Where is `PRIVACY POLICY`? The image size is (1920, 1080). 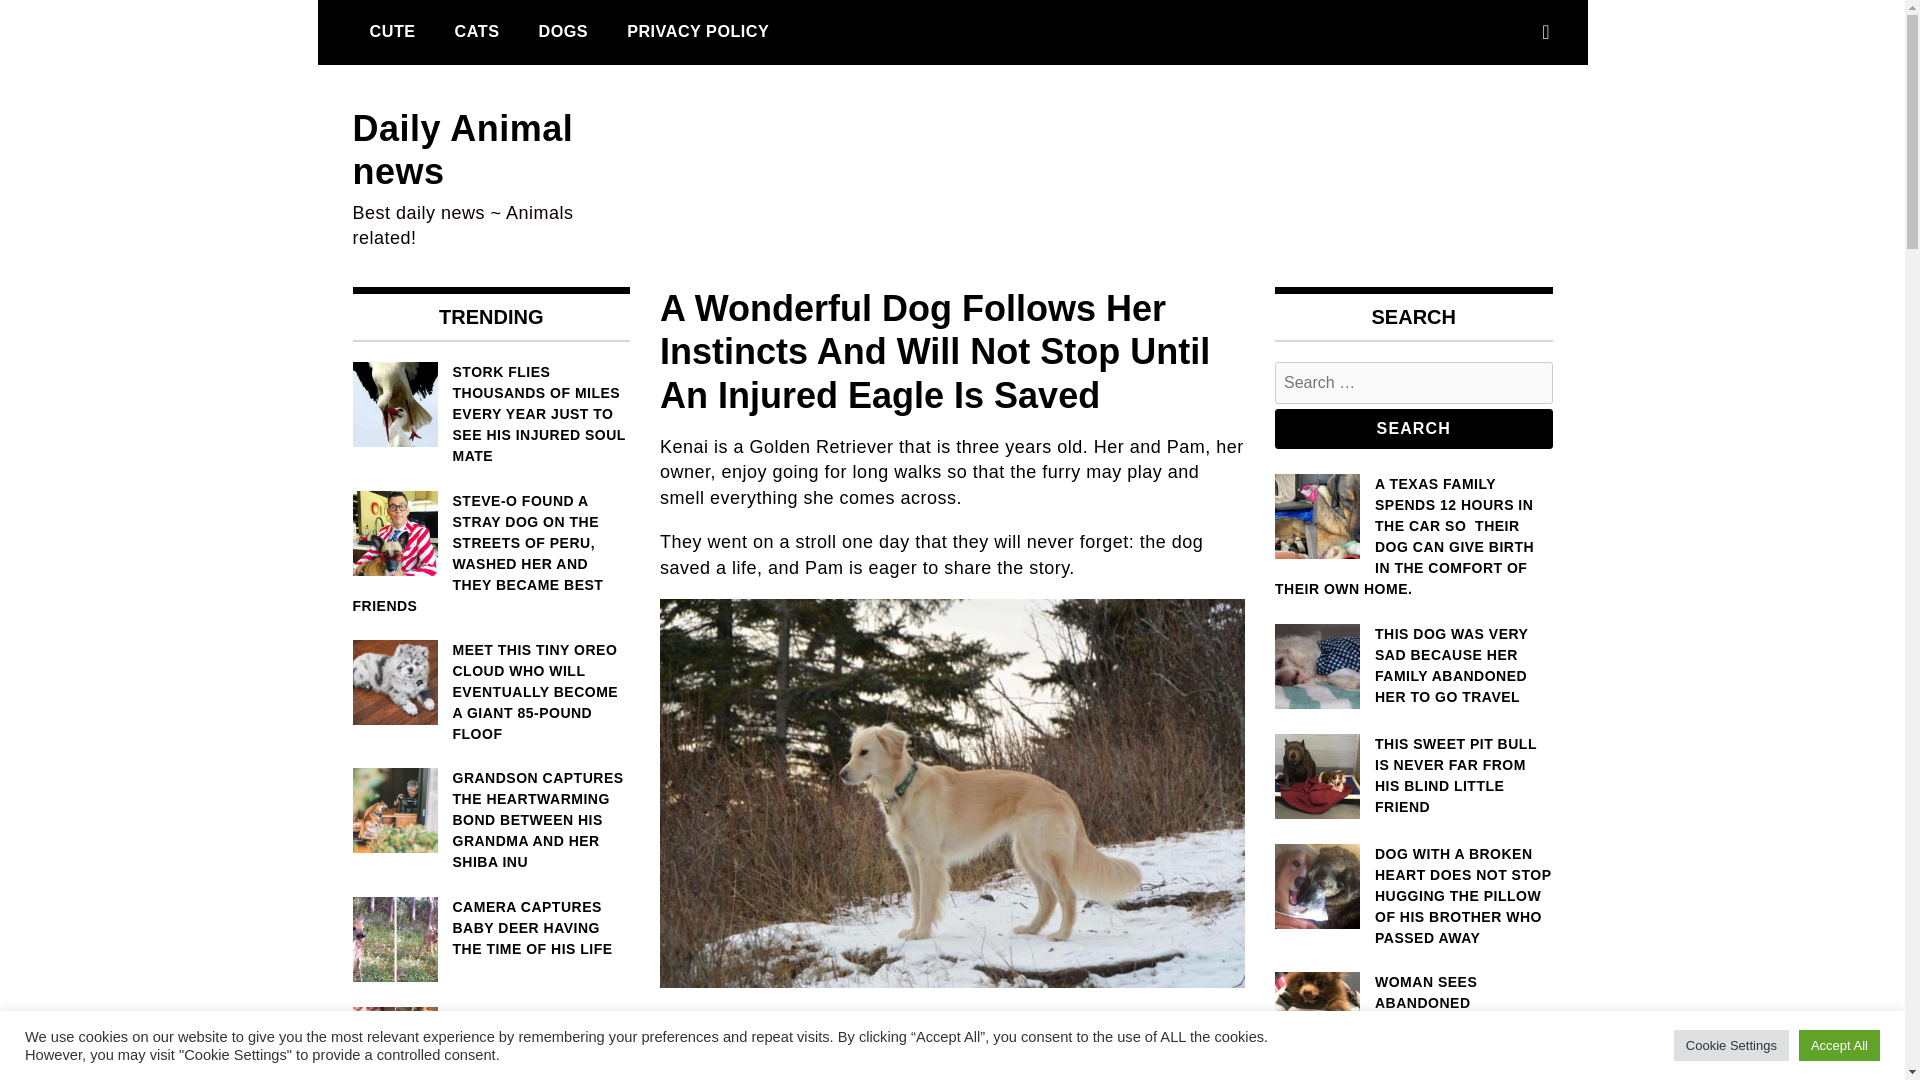 PRIVACY POLICY is located at coordinates (698, 31).